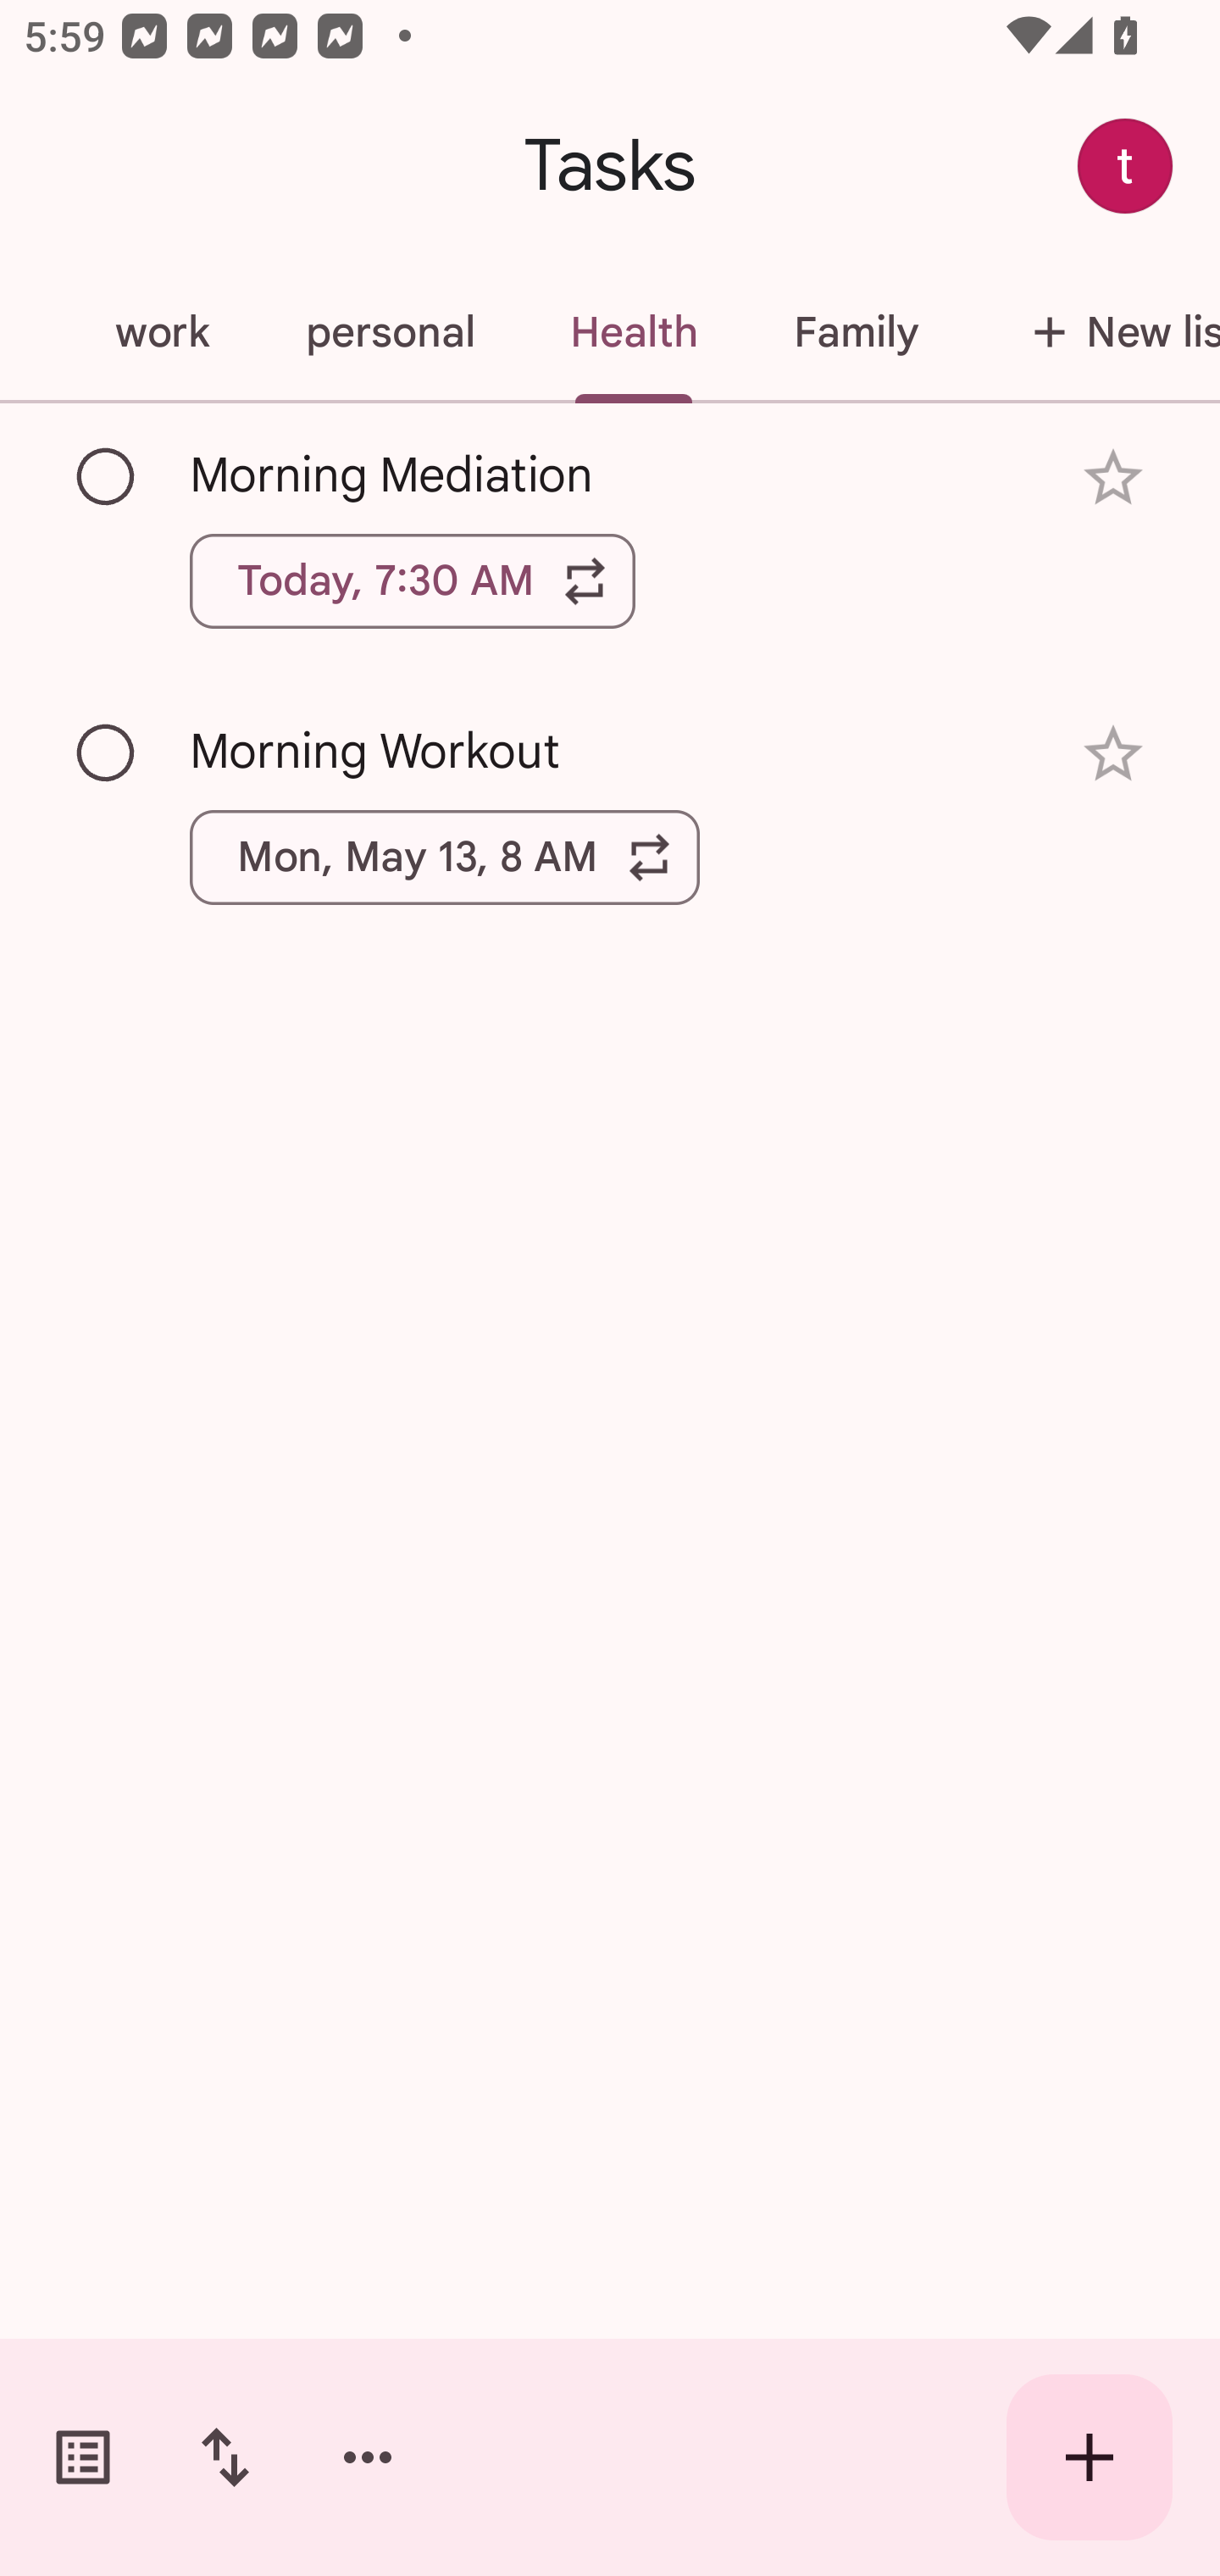 The height and width of the screenshot is (2576, 1220). What do you see at coordinates (162, 332) in the screenshot?
I see `work` at bounding box center [162, 332].